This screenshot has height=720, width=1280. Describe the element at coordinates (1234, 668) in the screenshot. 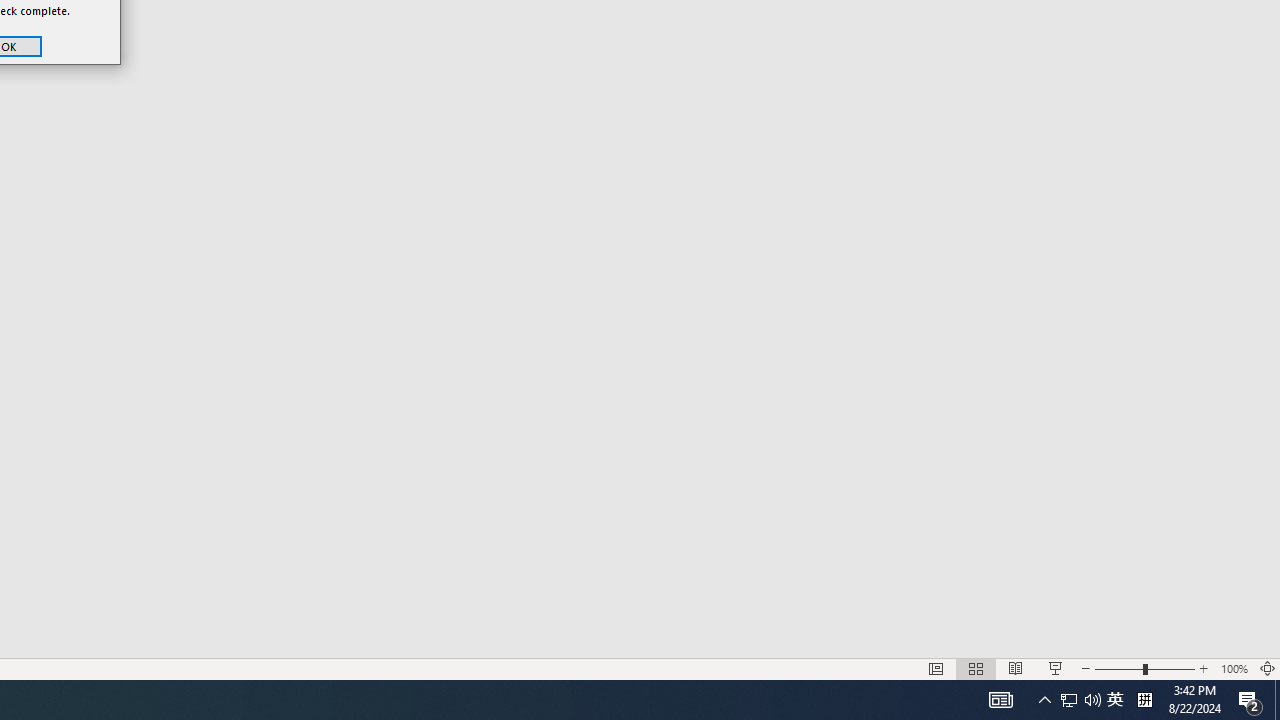

I see `Zoom 100%` at that location.